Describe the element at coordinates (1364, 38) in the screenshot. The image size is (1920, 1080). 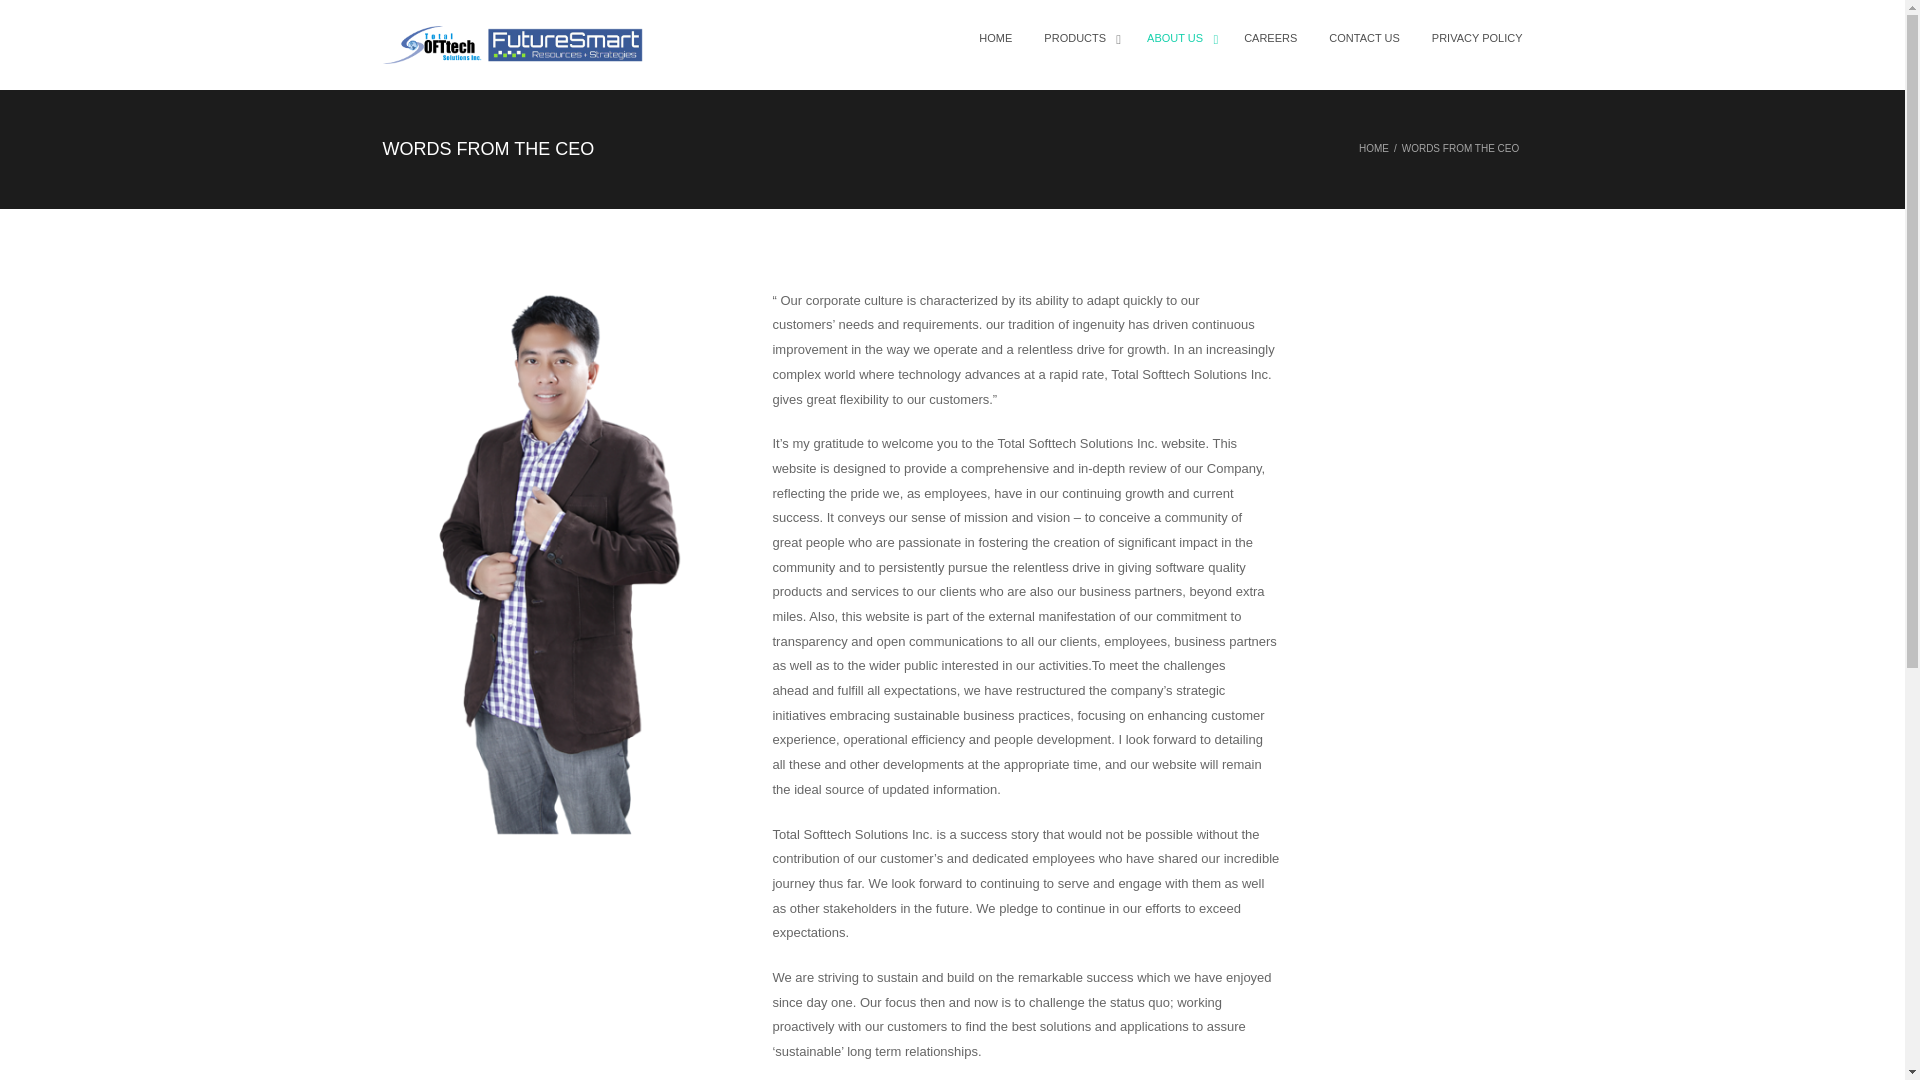
I see `CONTACT US` at that location.